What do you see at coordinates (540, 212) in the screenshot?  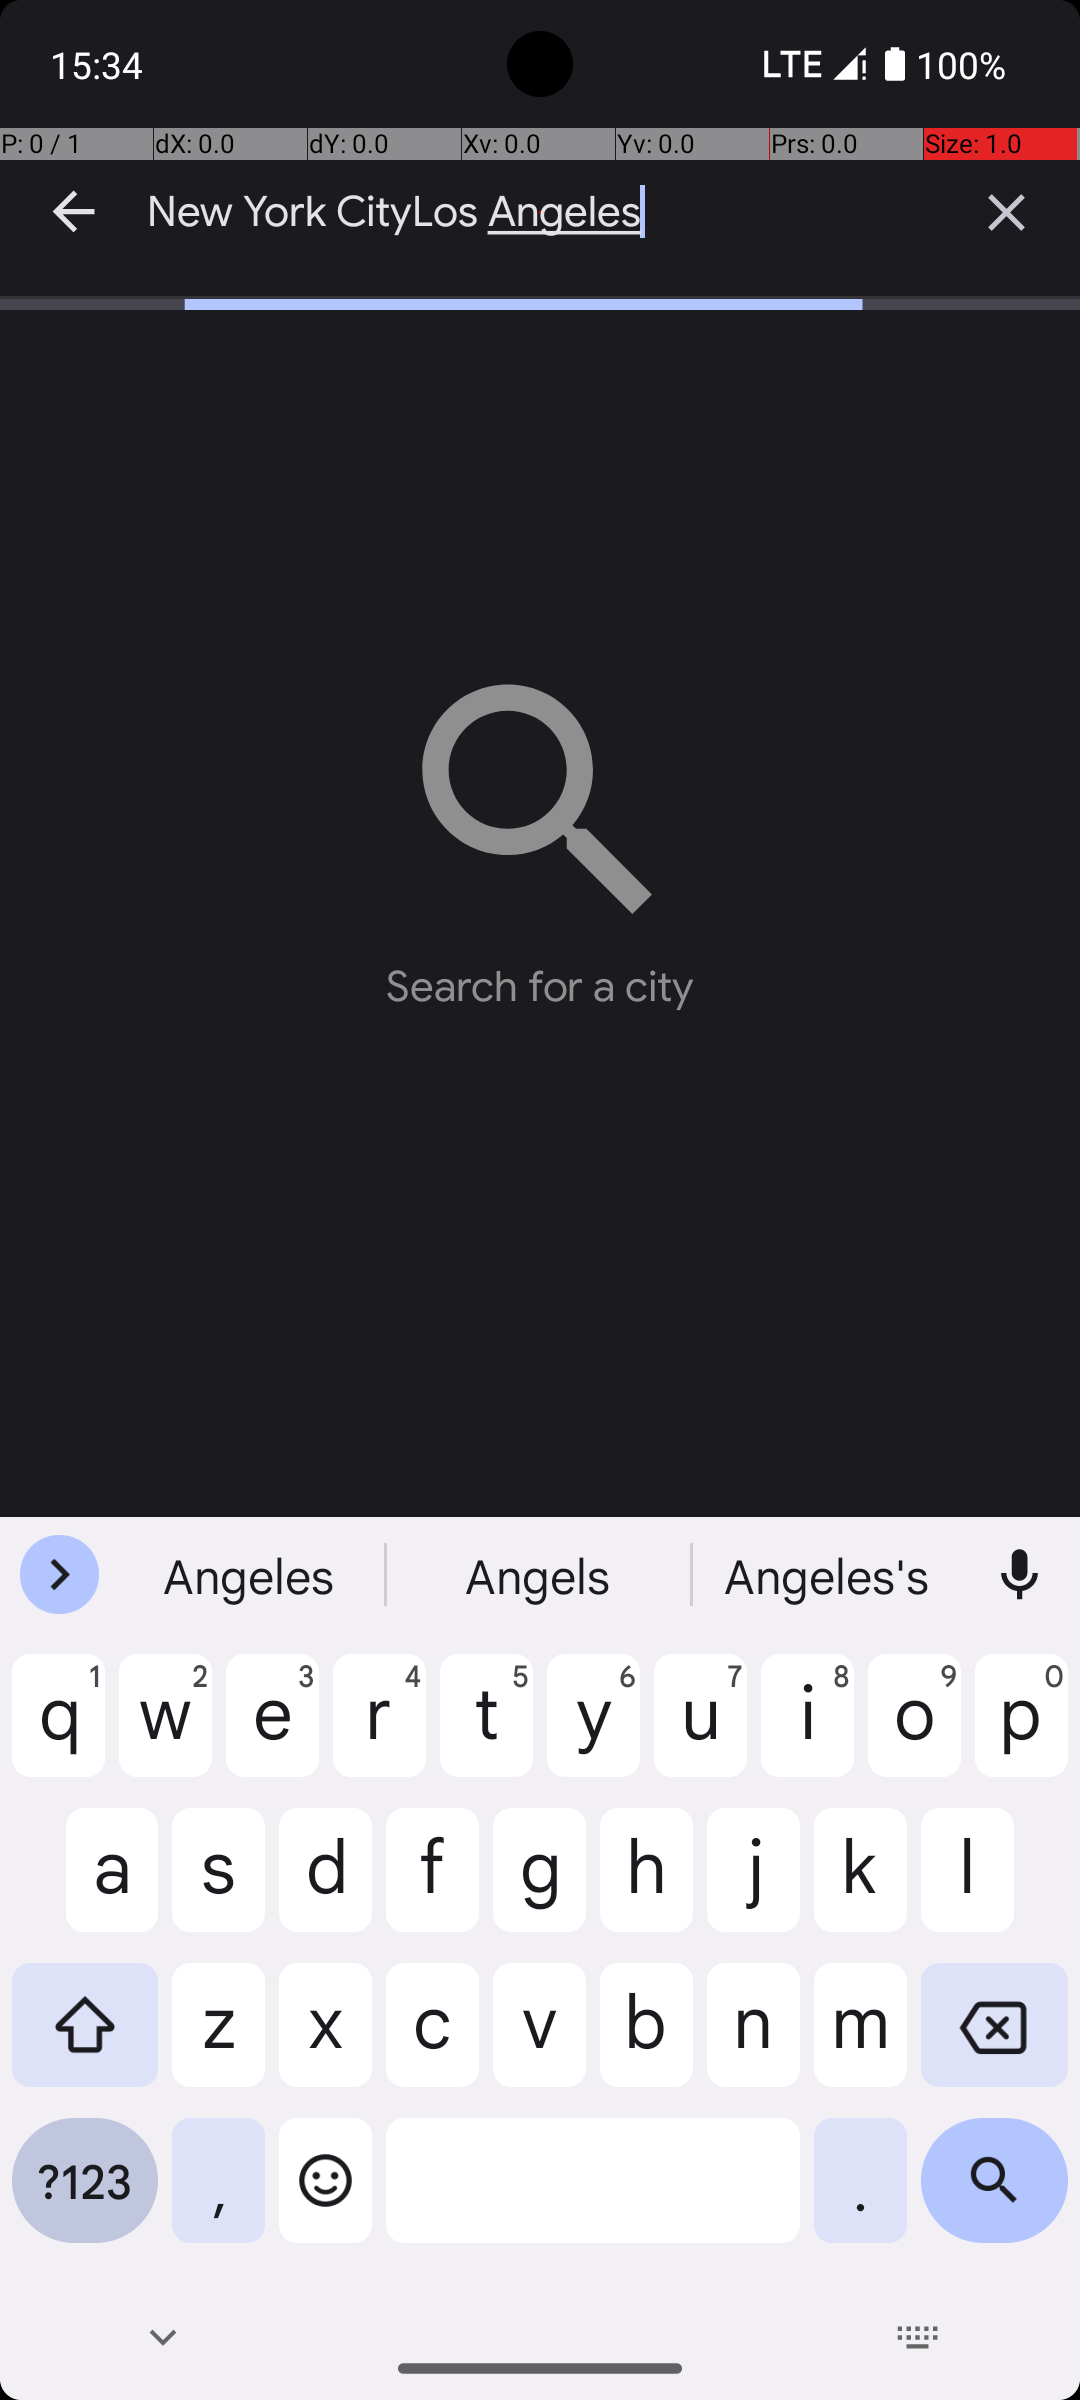 I see `New York CityLos Angeles` at bounding box center [540, 212].